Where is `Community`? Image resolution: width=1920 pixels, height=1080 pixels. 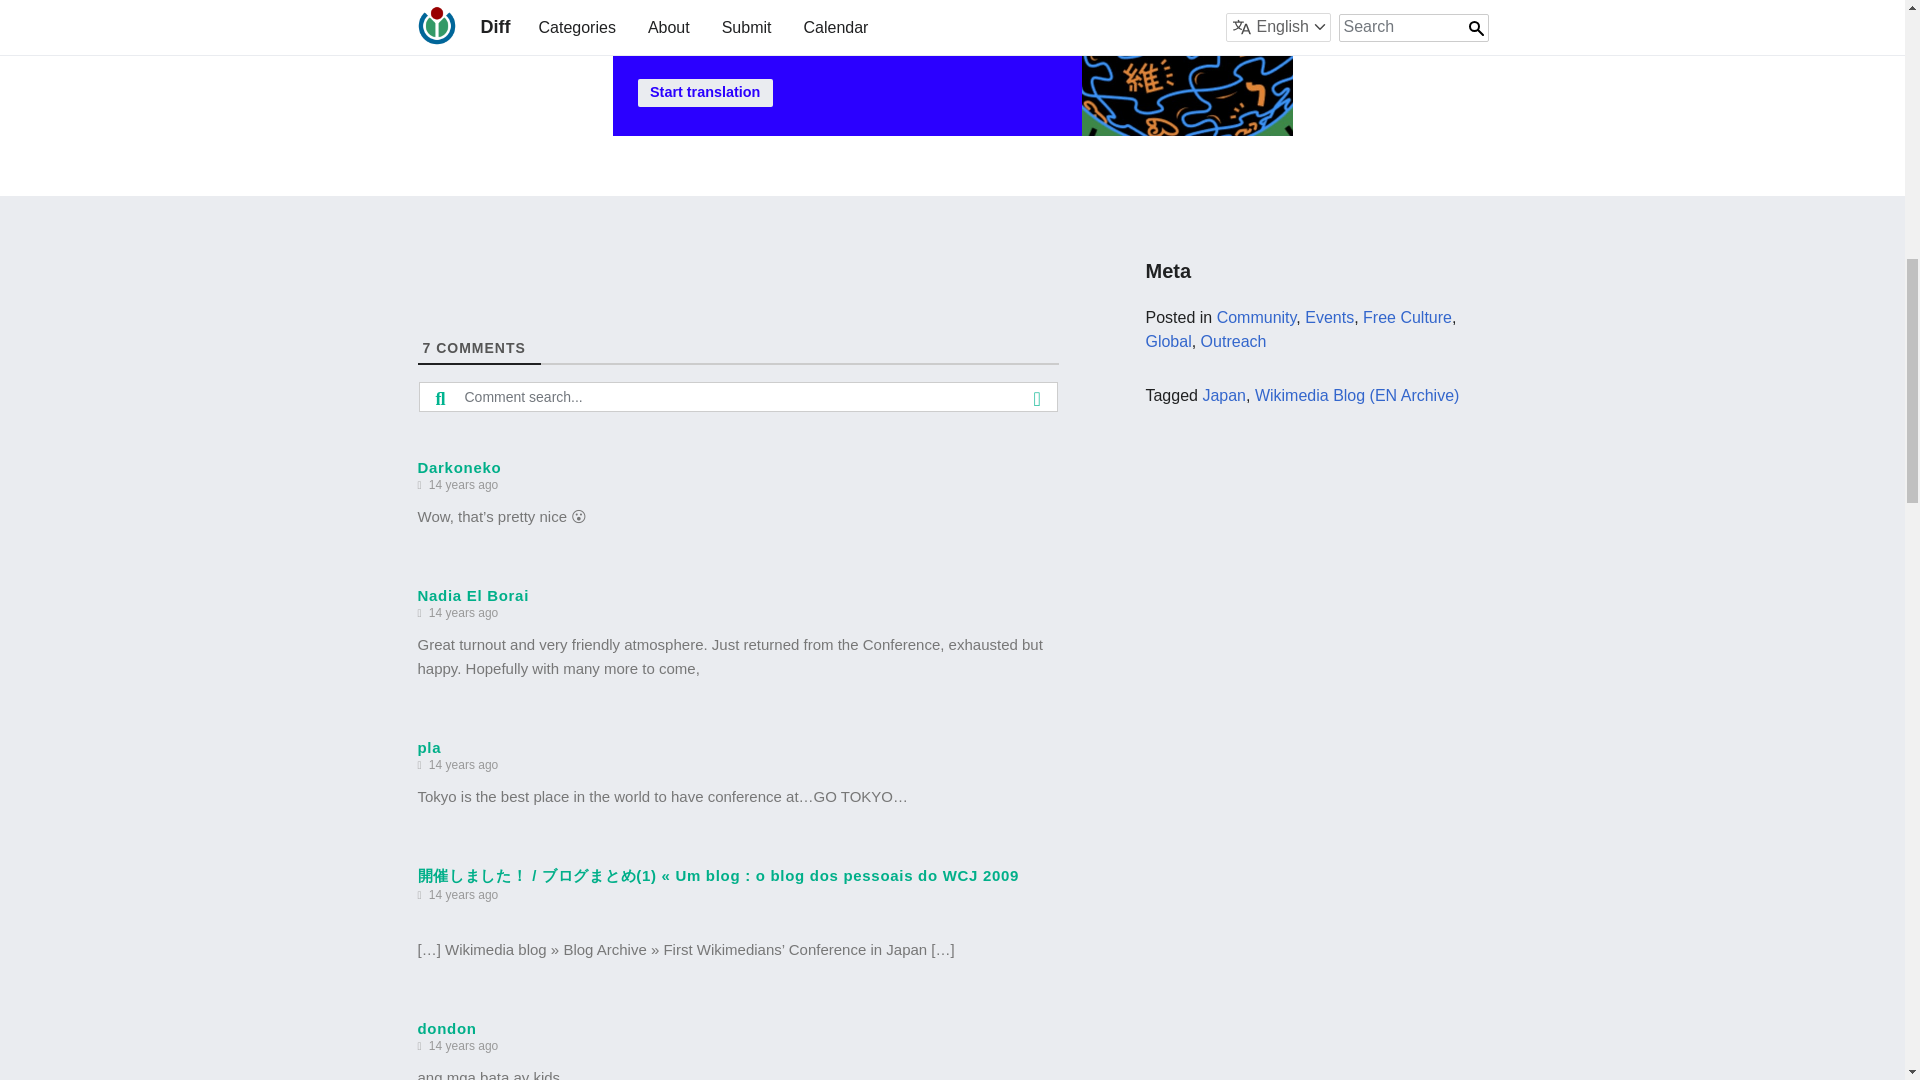 Community is located at coordinates (1257, 317).